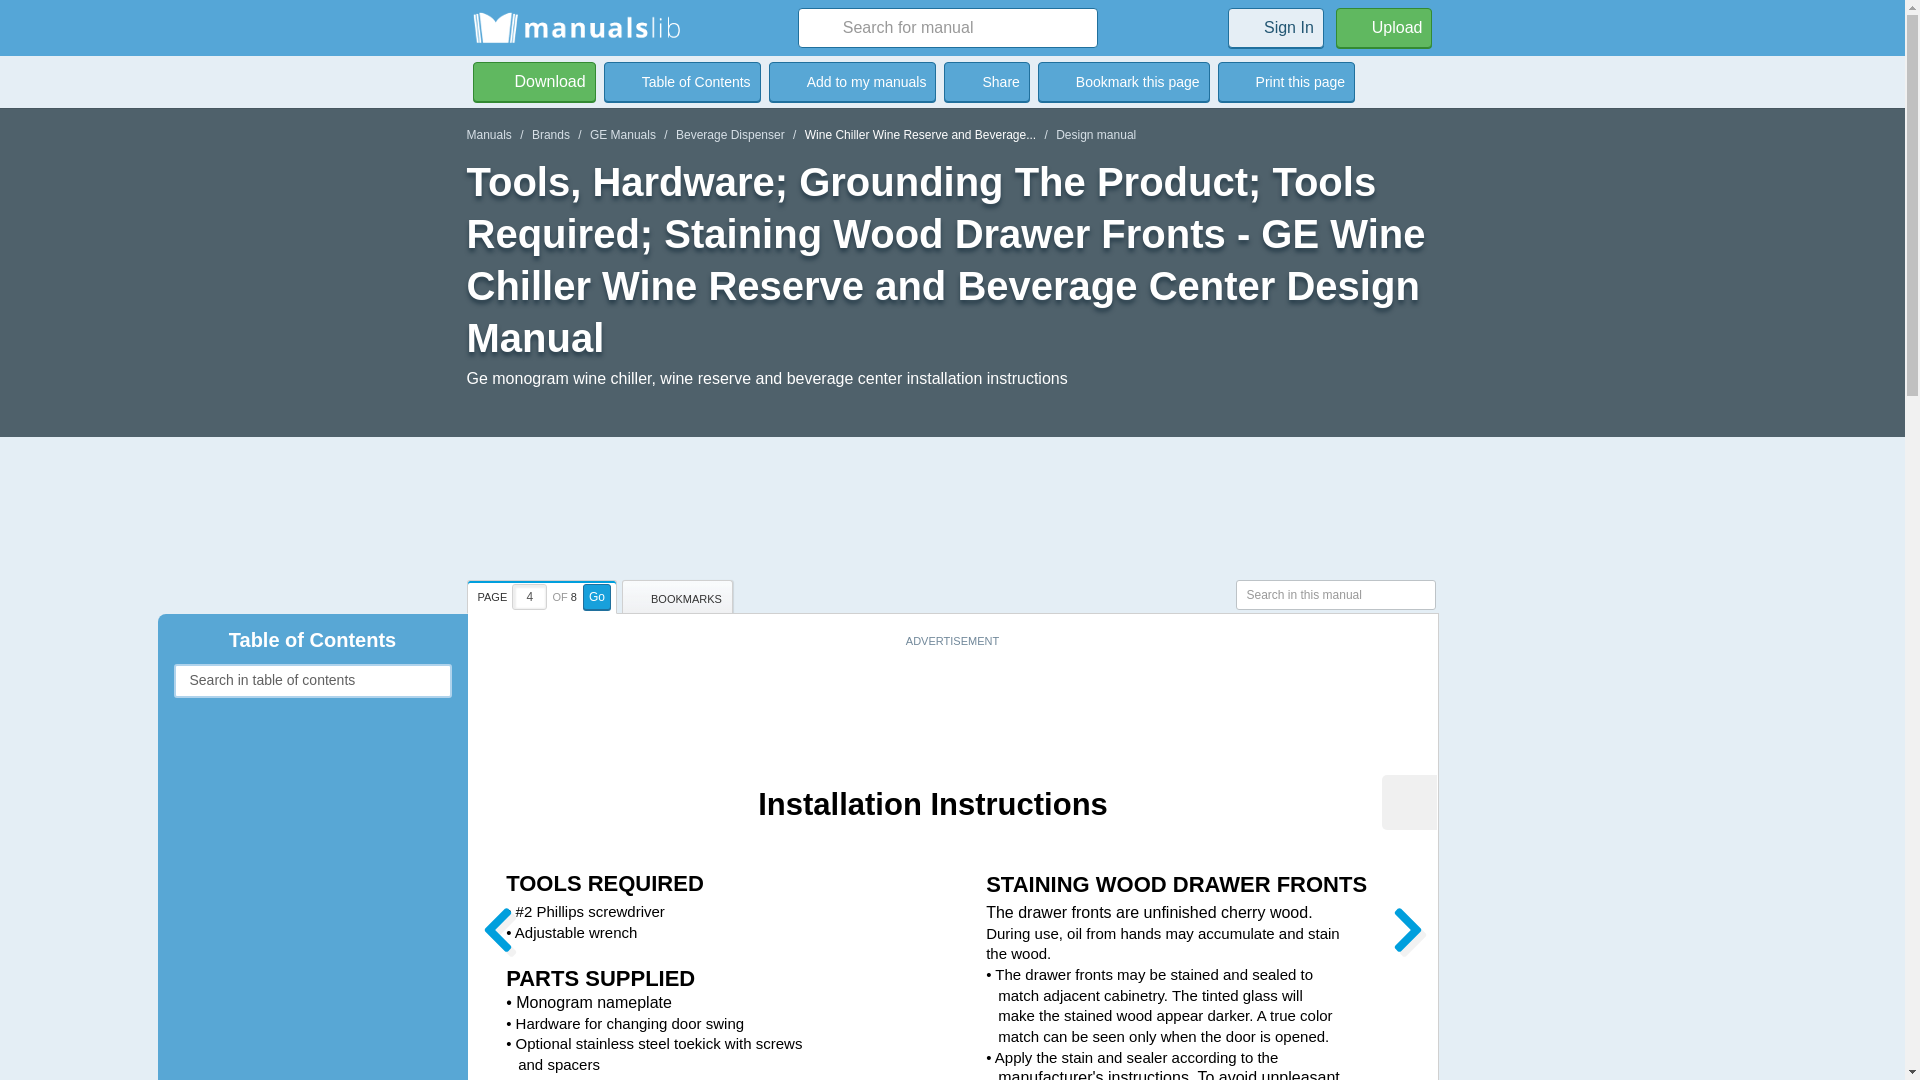 The width and height of the screenshot is (1920, 1080). What do you see at coordinates (852, 81) in the screenshot?
I see `Add to my manuals` at bounding box center [852, 81].